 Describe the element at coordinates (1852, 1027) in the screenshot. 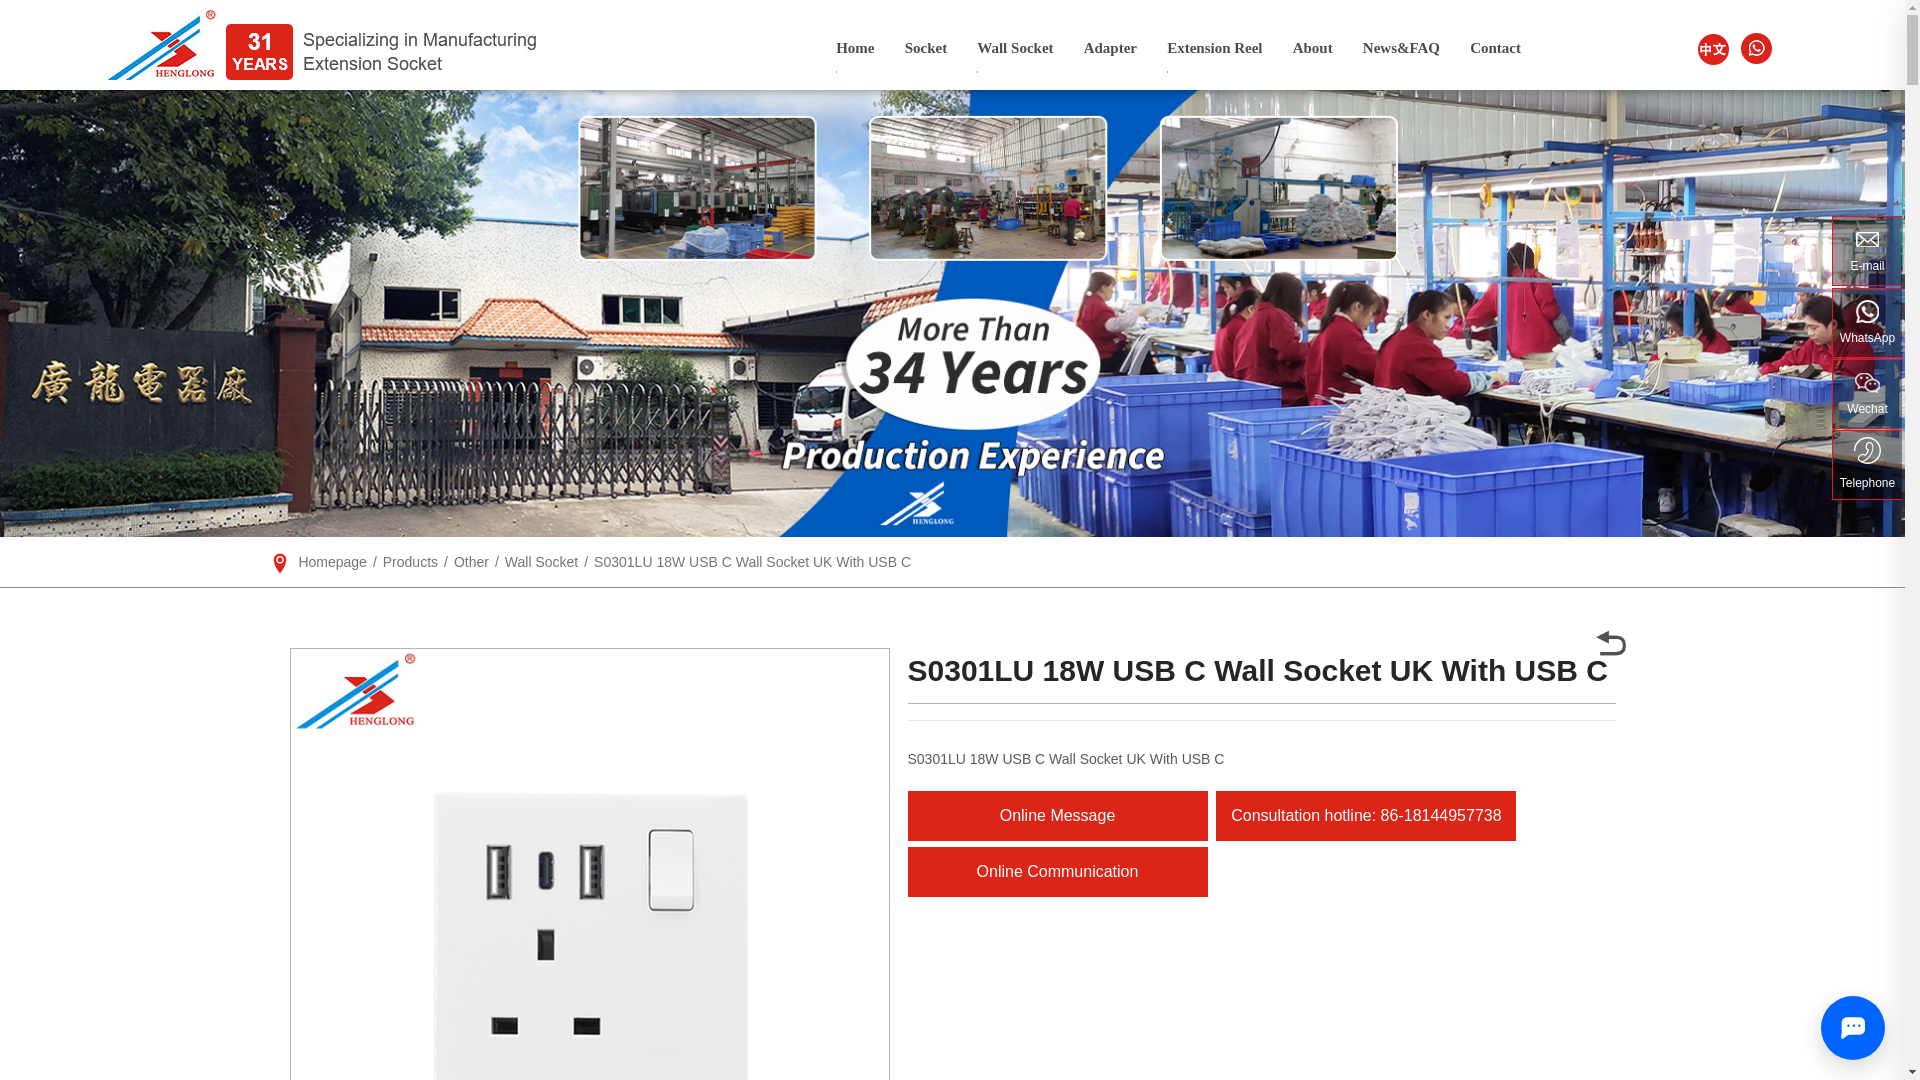

I see `Open chat window` at that location.